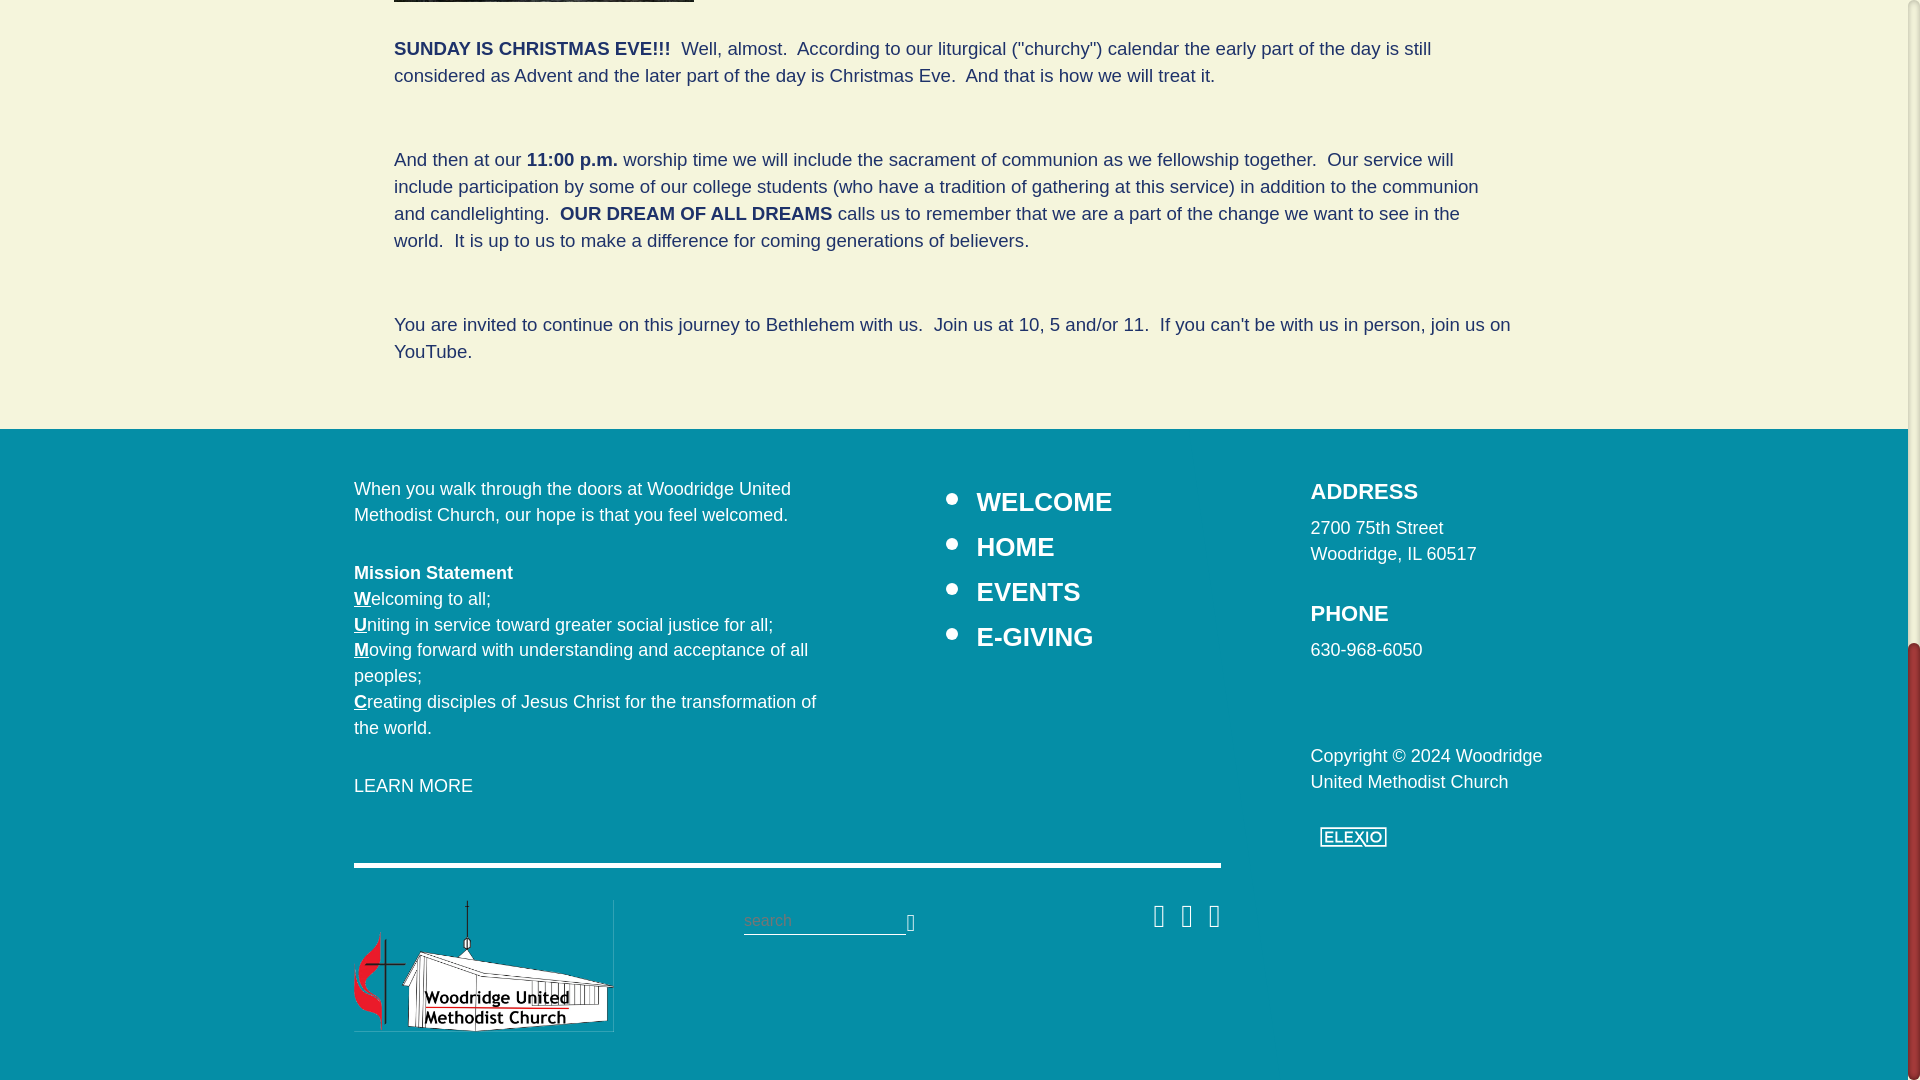 The image size is (1920, 1080). I want to click on Home, so click(1016, 546).